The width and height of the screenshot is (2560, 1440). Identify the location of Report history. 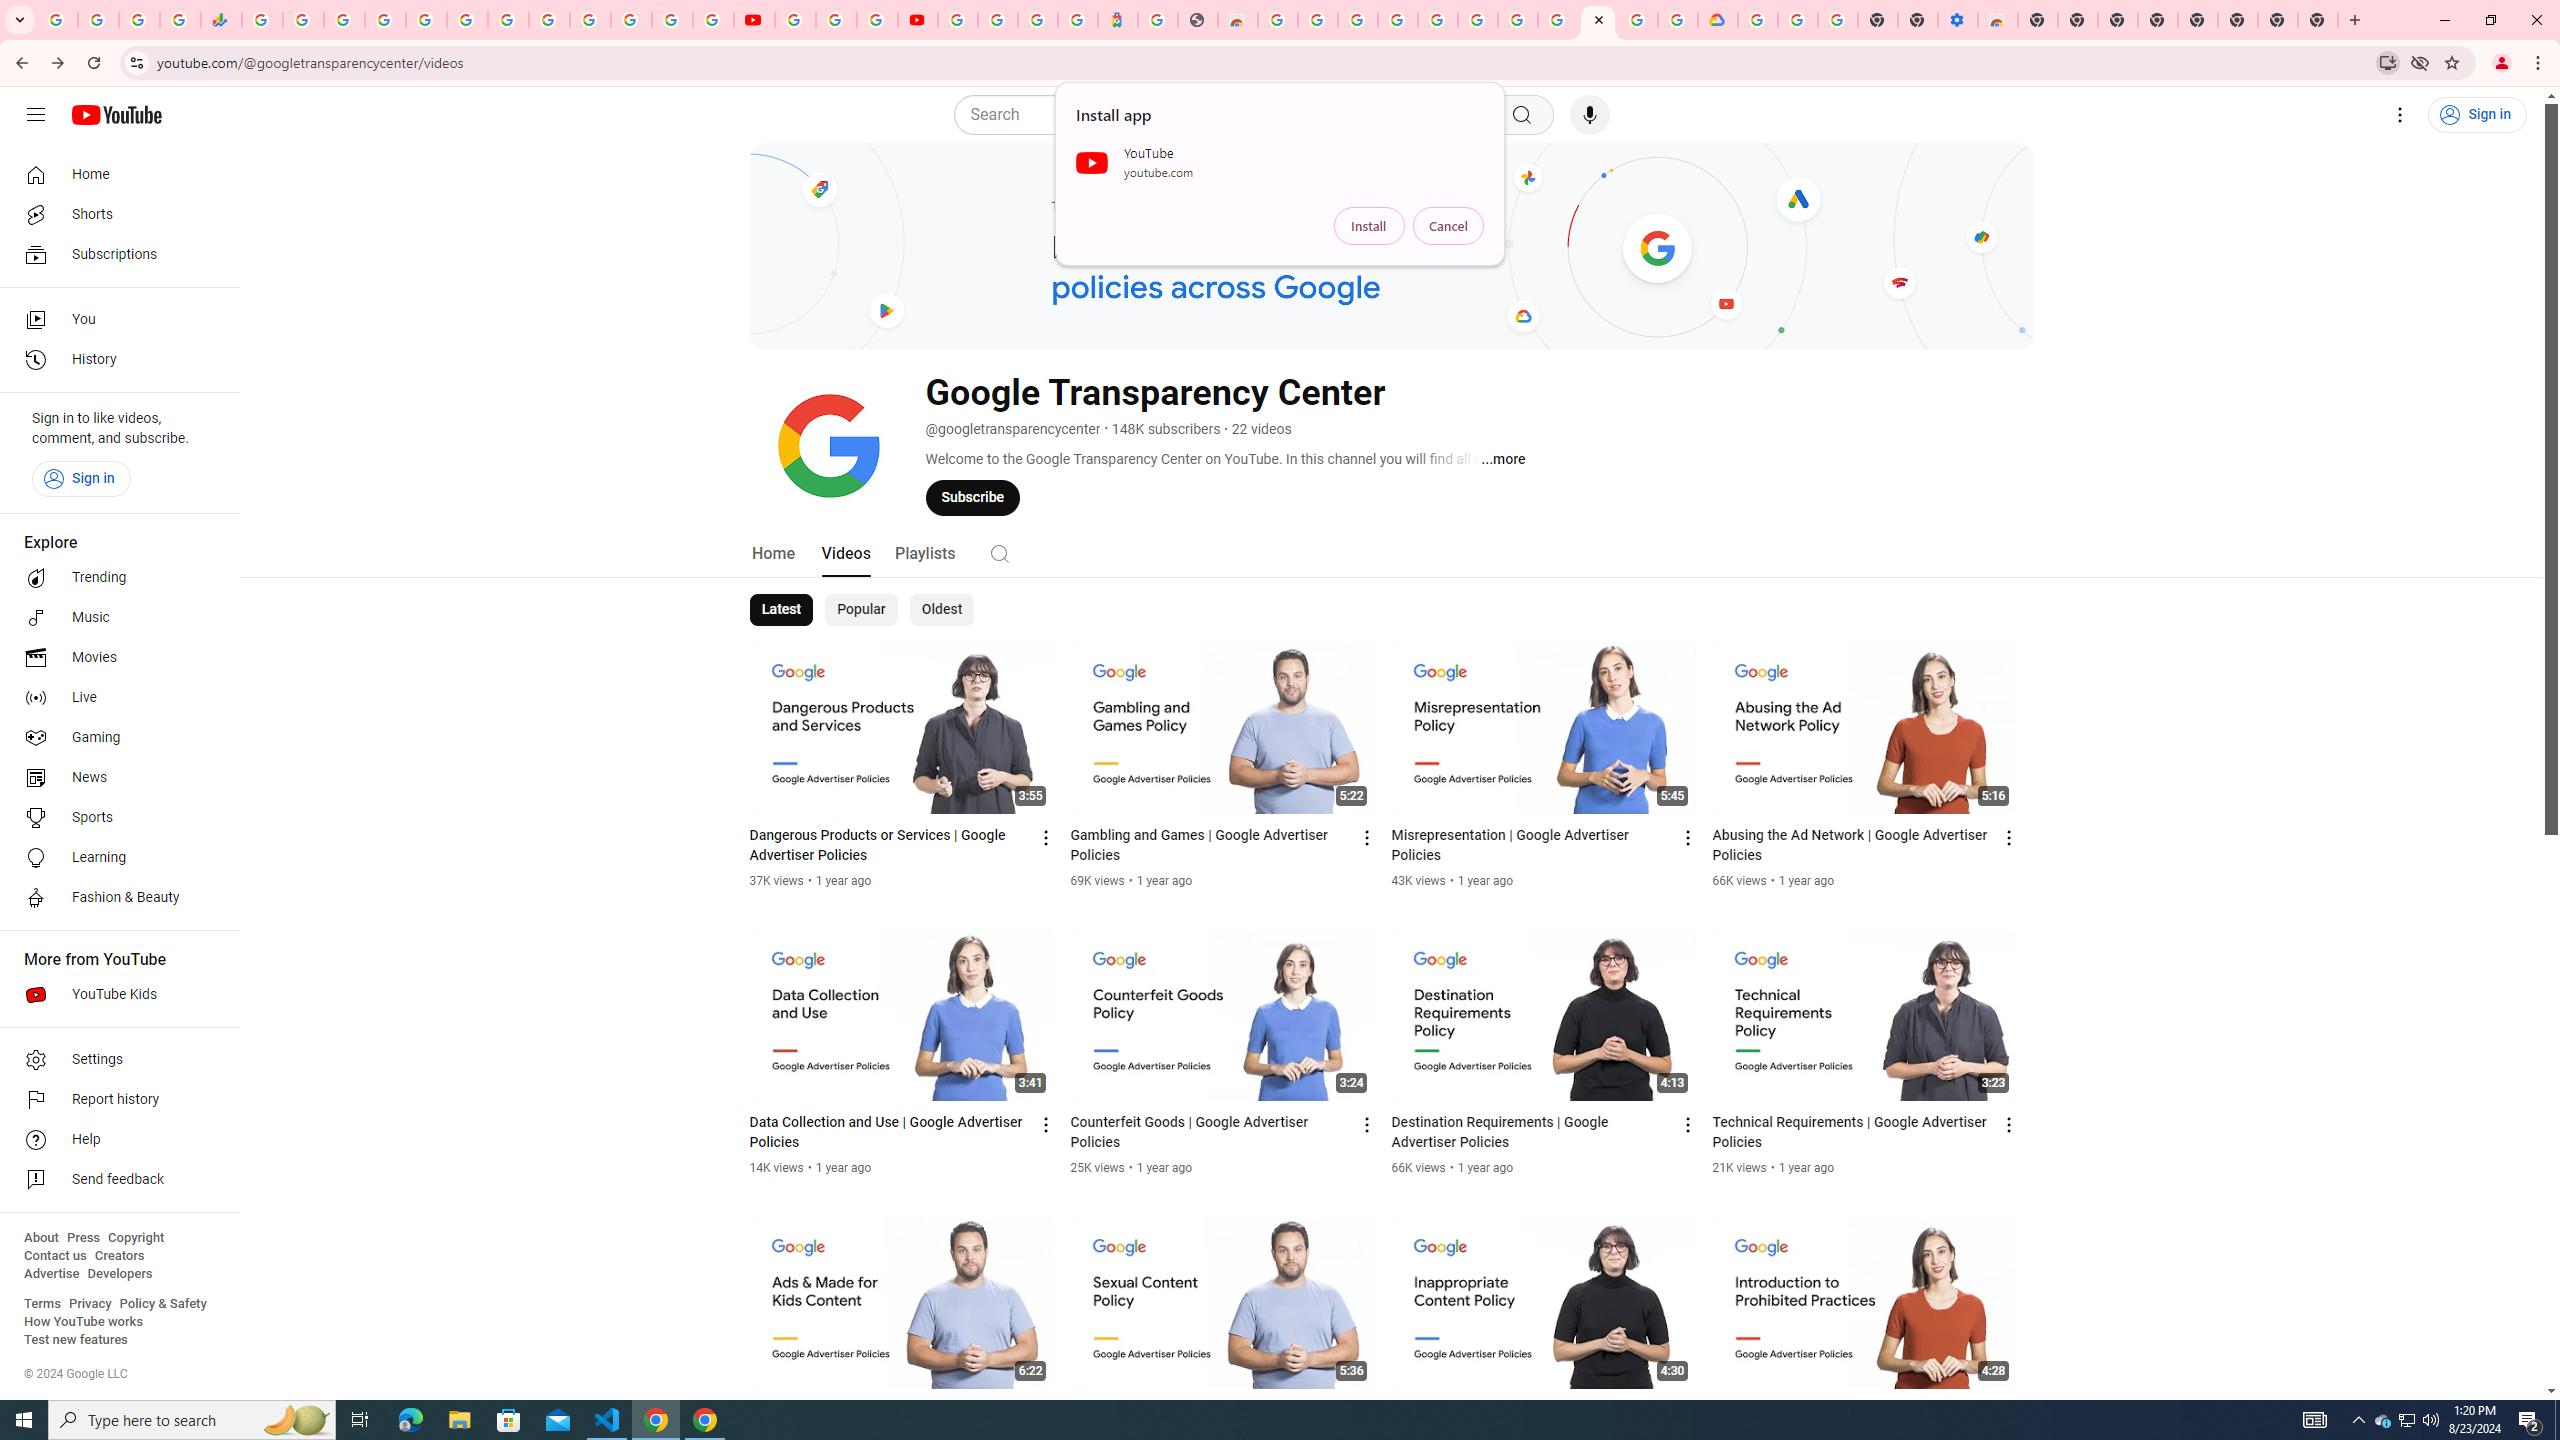
(114, 1100).